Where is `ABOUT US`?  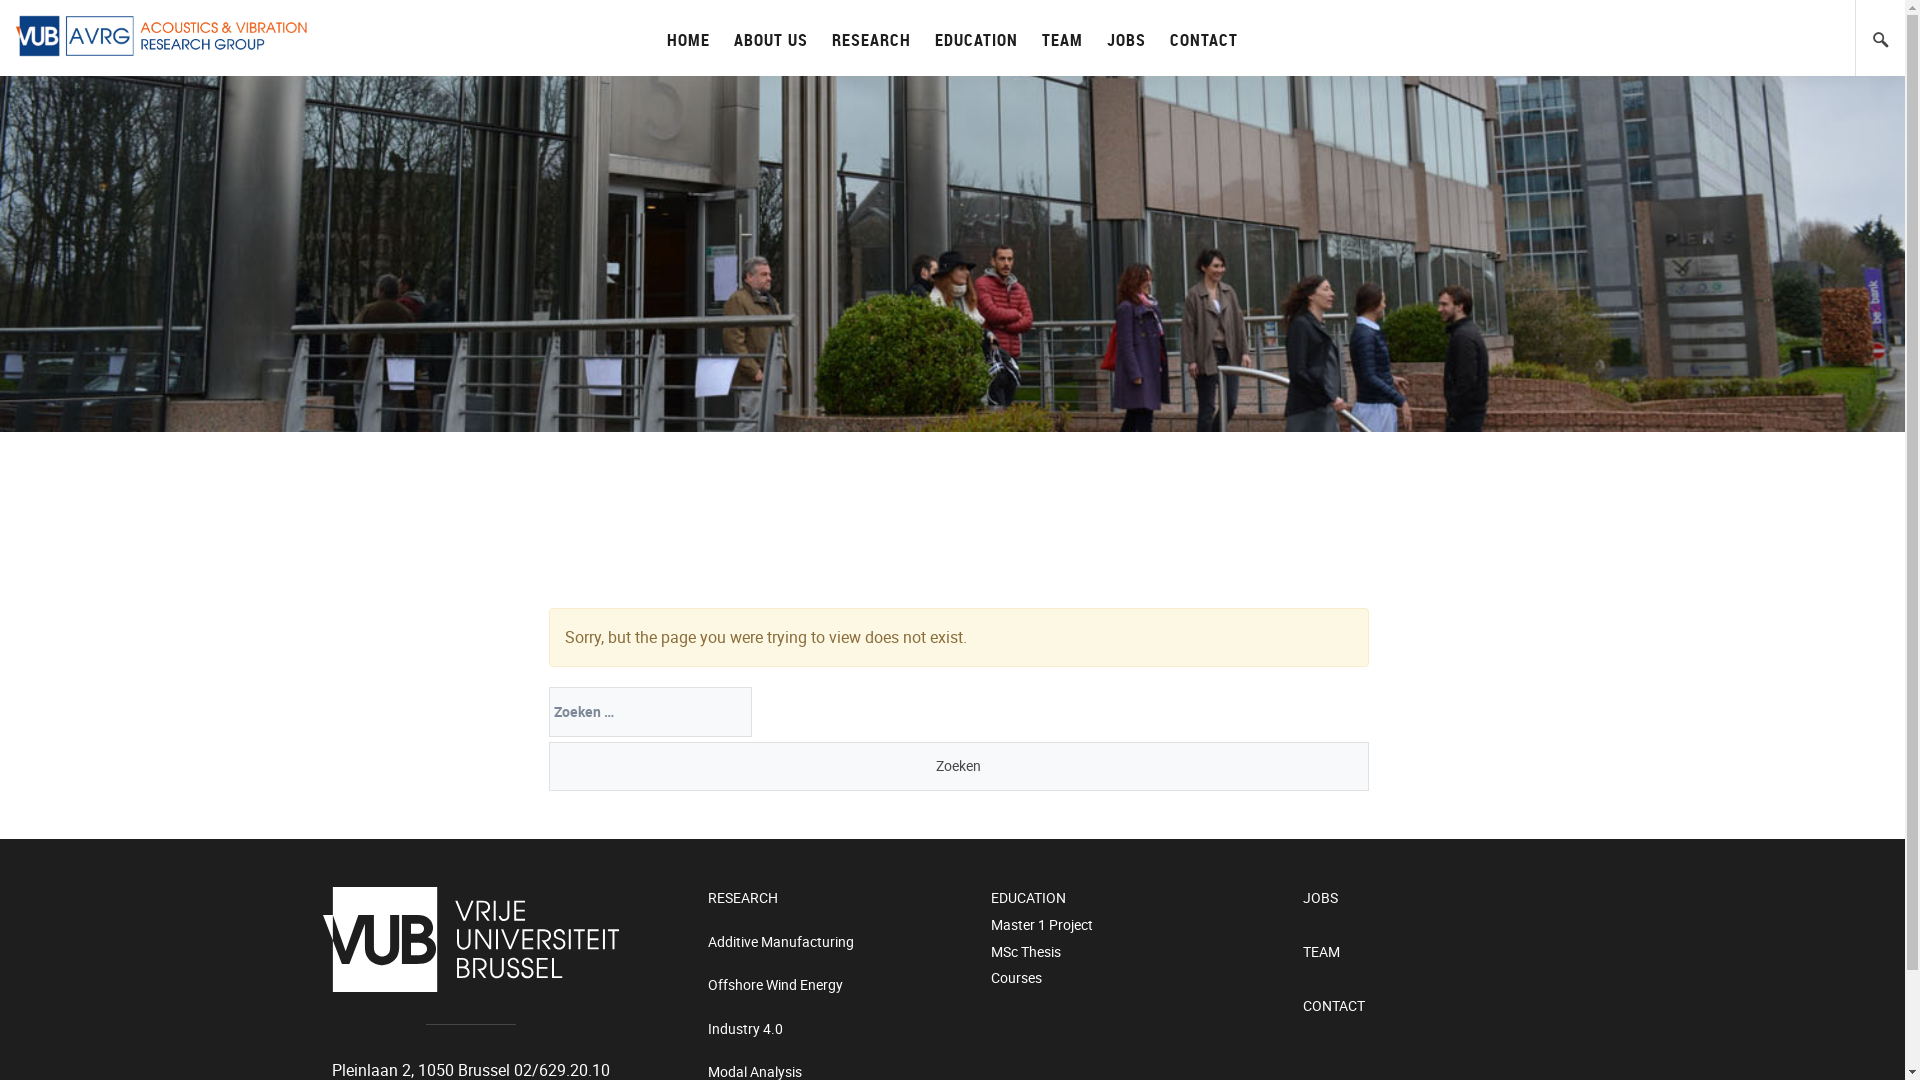 ABOUT US is located at coordinates (771, 38).